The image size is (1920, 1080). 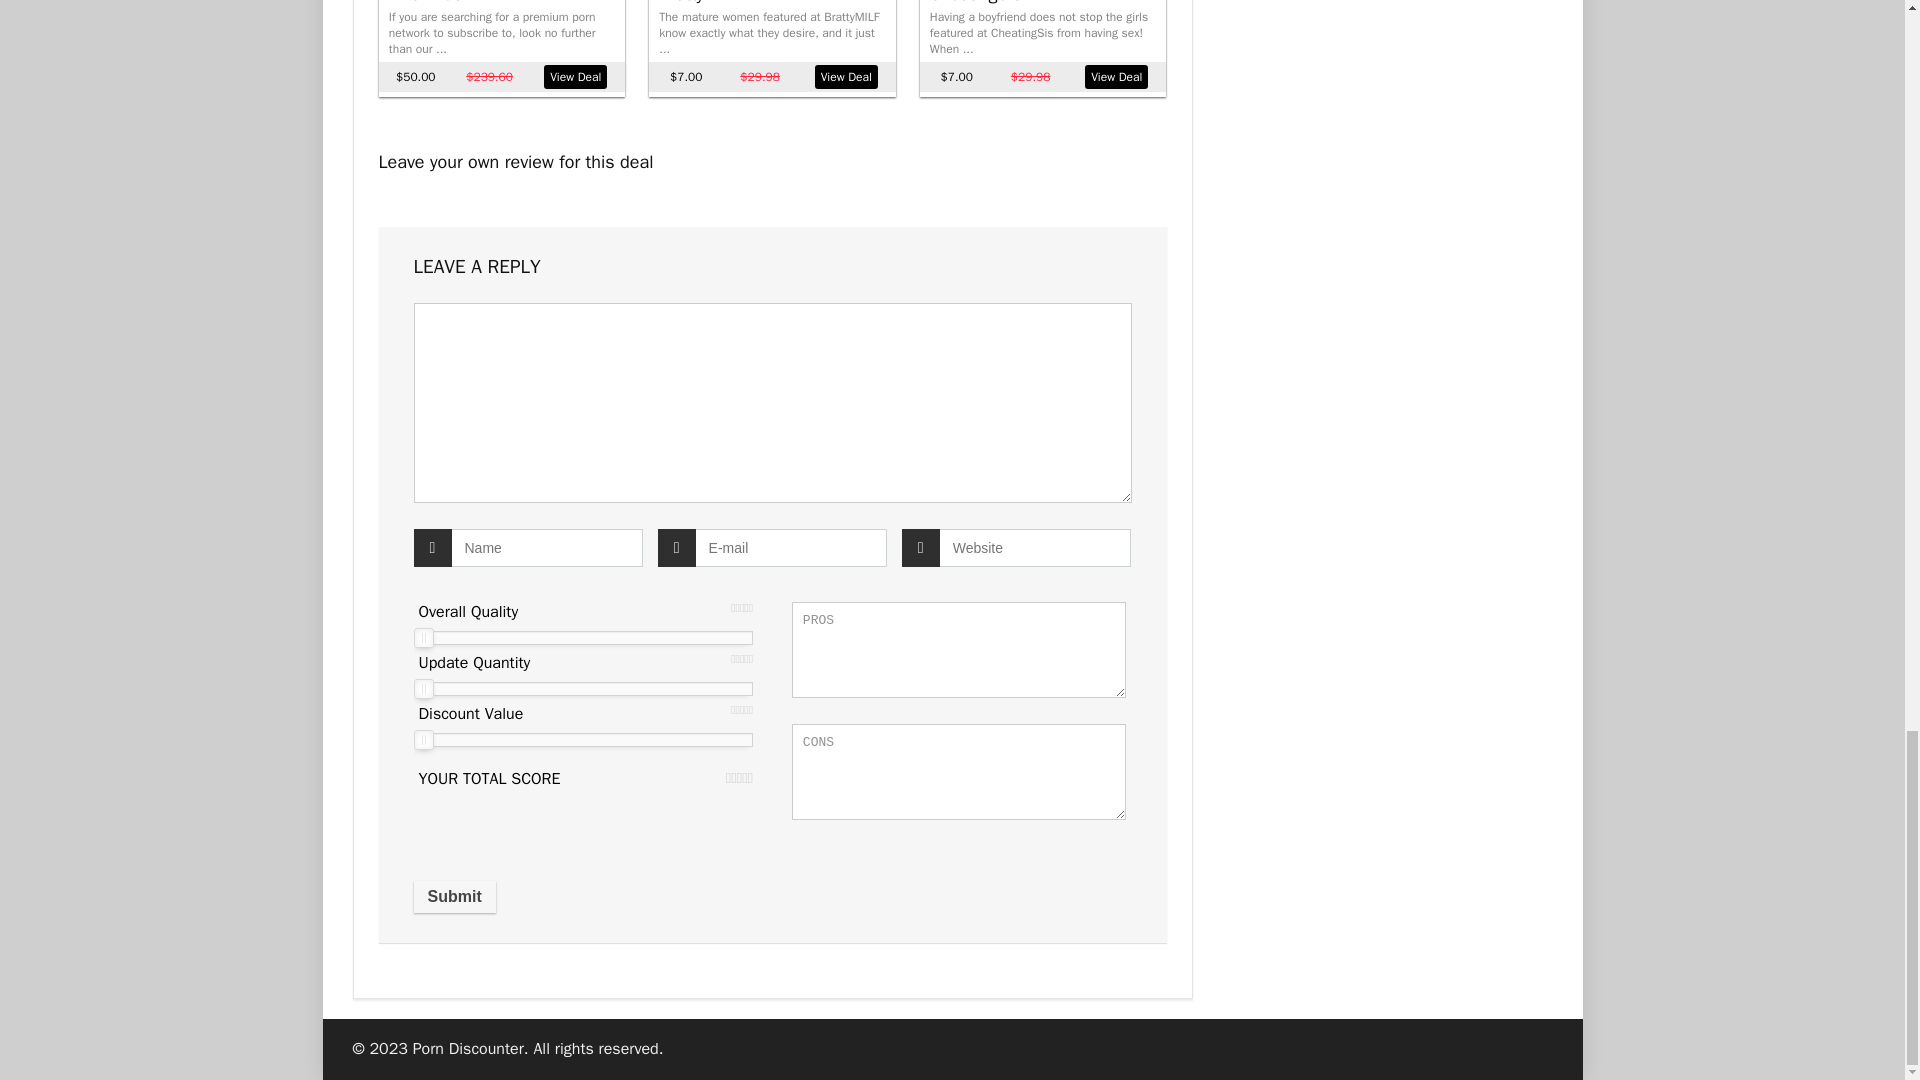 I want to click on View Deal, so click(x=574, y=76).